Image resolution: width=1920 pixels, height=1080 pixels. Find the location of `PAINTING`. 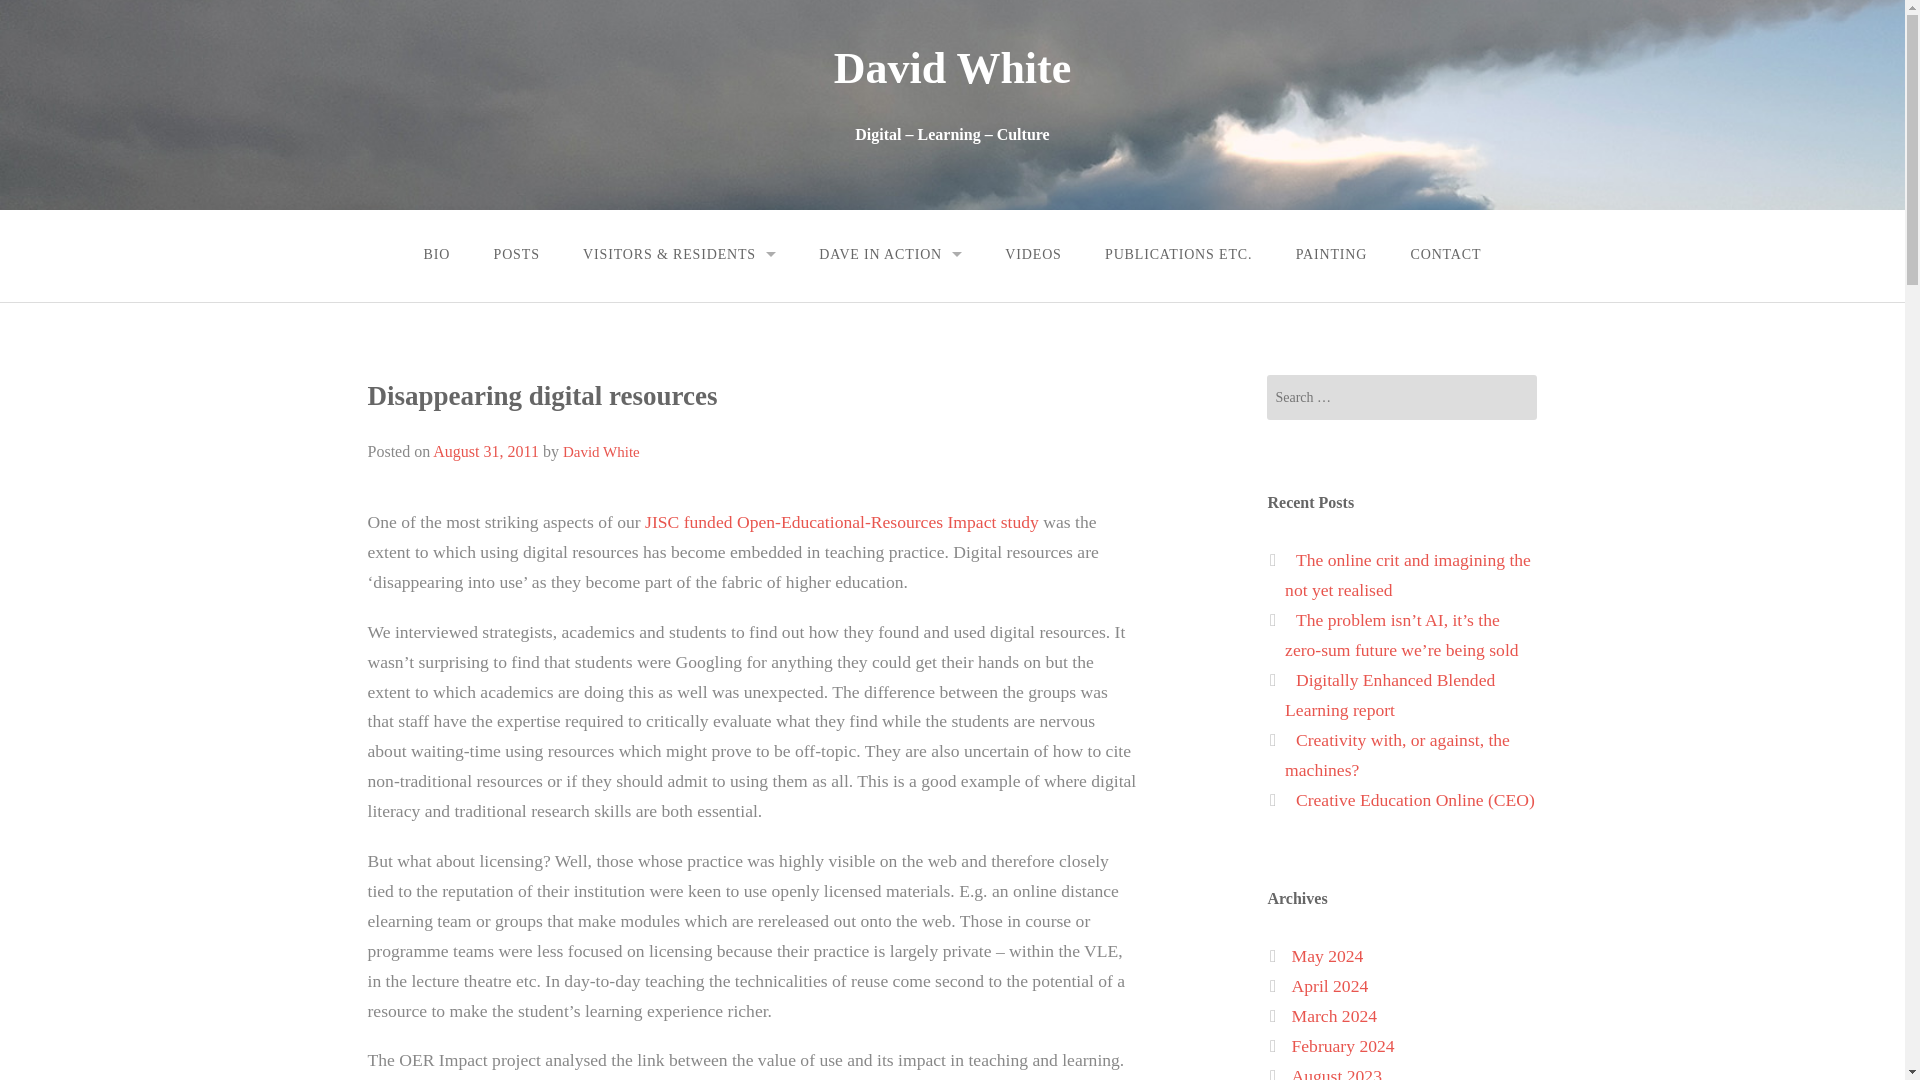

PAINTING is located at coordinates (1331, 254).